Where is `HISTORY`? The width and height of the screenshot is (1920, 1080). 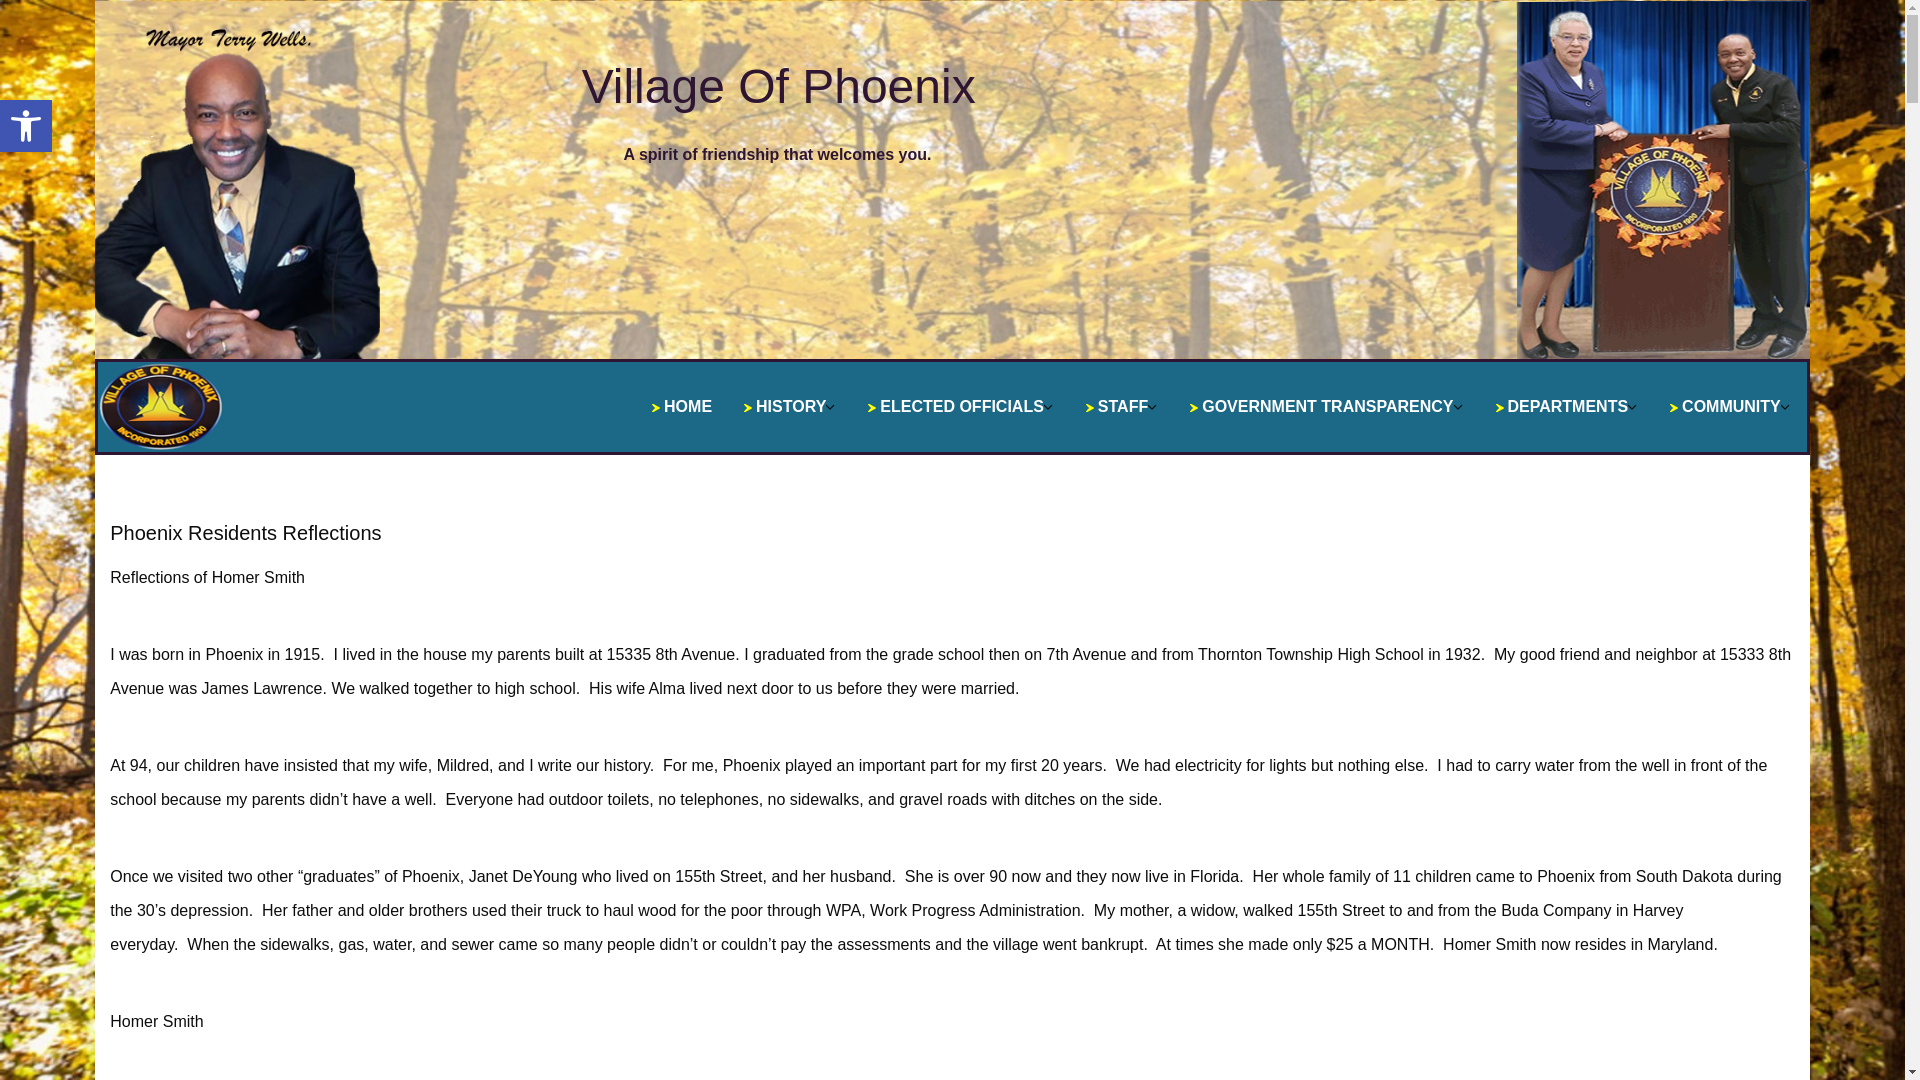
HISTORY is located at coordinates (1121, 406).